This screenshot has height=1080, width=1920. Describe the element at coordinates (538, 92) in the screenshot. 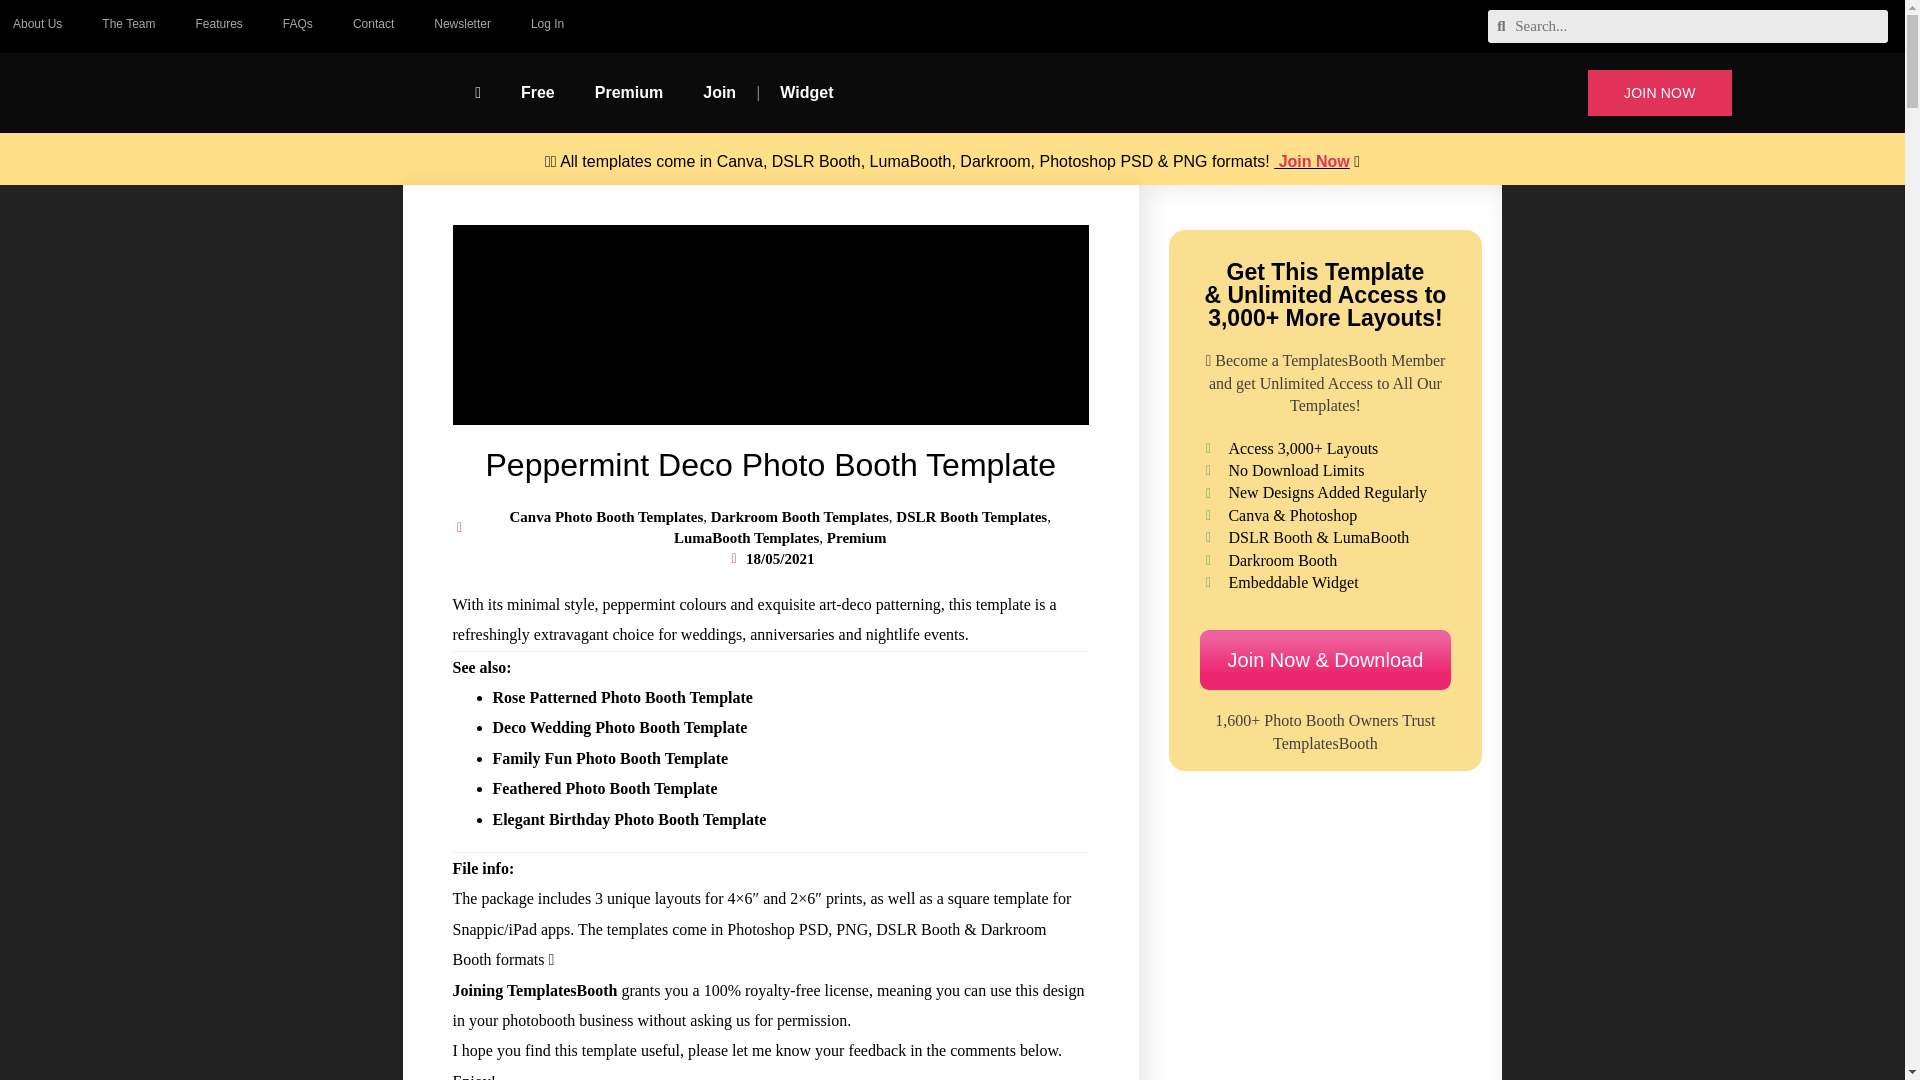

I see `Free` at that location.